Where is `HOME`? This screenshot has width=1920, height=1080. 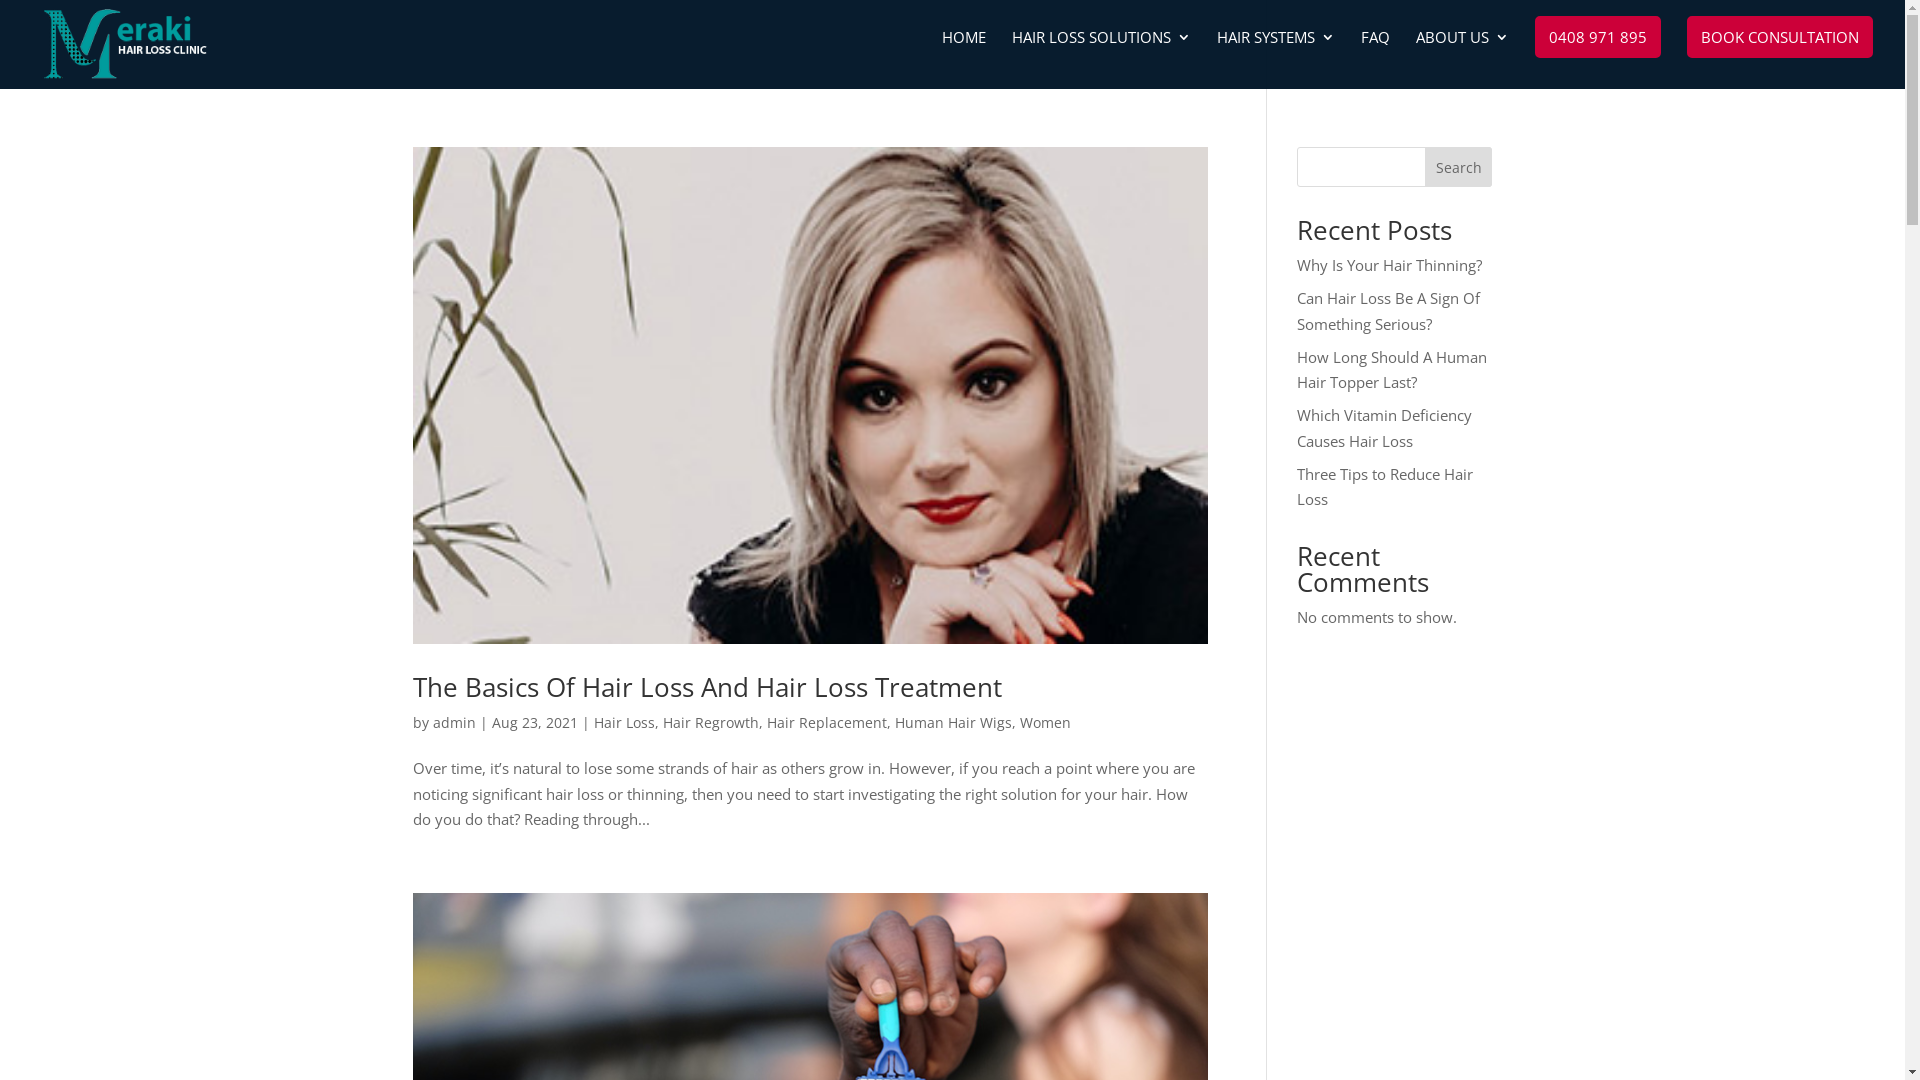
HOME is located at coordinates (964, 60).